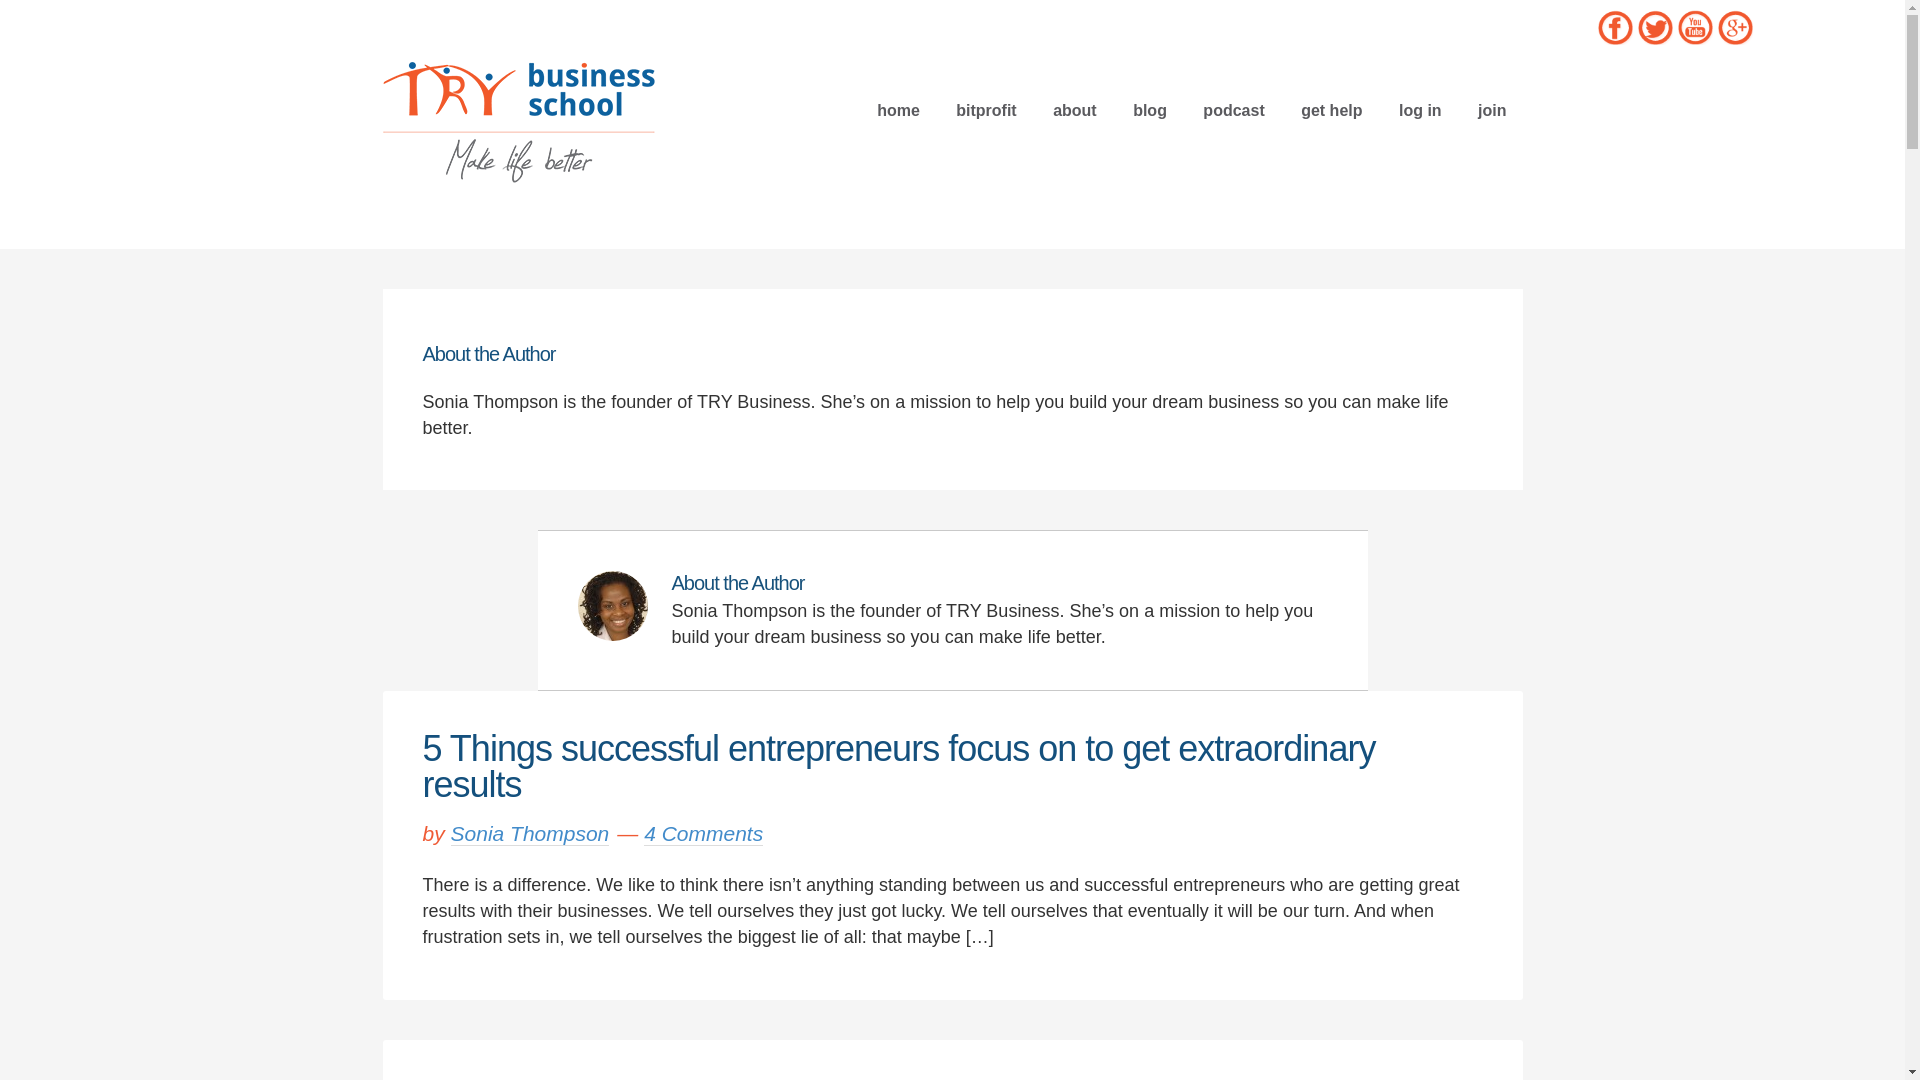 This screenshot has width=1920, height=1080. What do you see at coordinates (1074, 110) in the screenshot?
I see `about` at bounding box center [1074, 110].